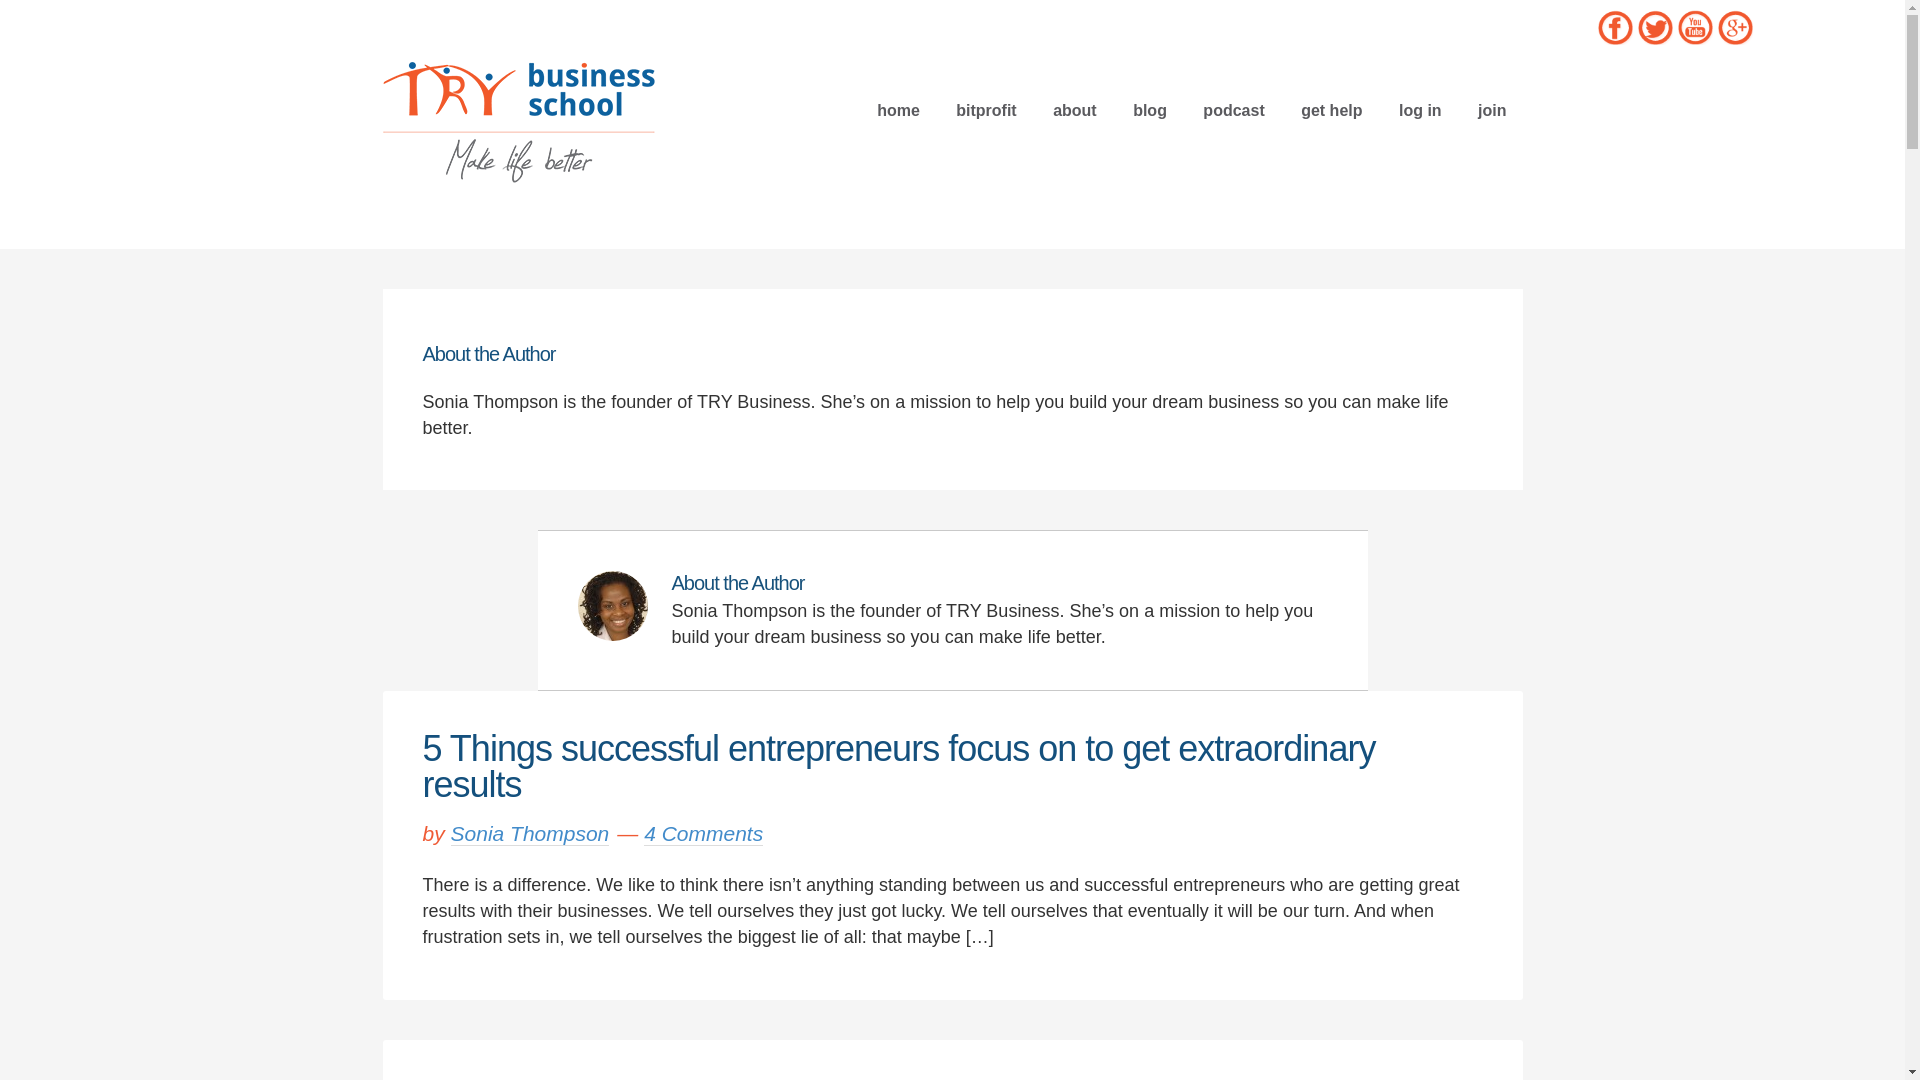 This screenshot has width=1920, height=1080. What do you see at coordinates (1074, 110) in the screenshot?
I see `about` at bounding box center [1074, 110].